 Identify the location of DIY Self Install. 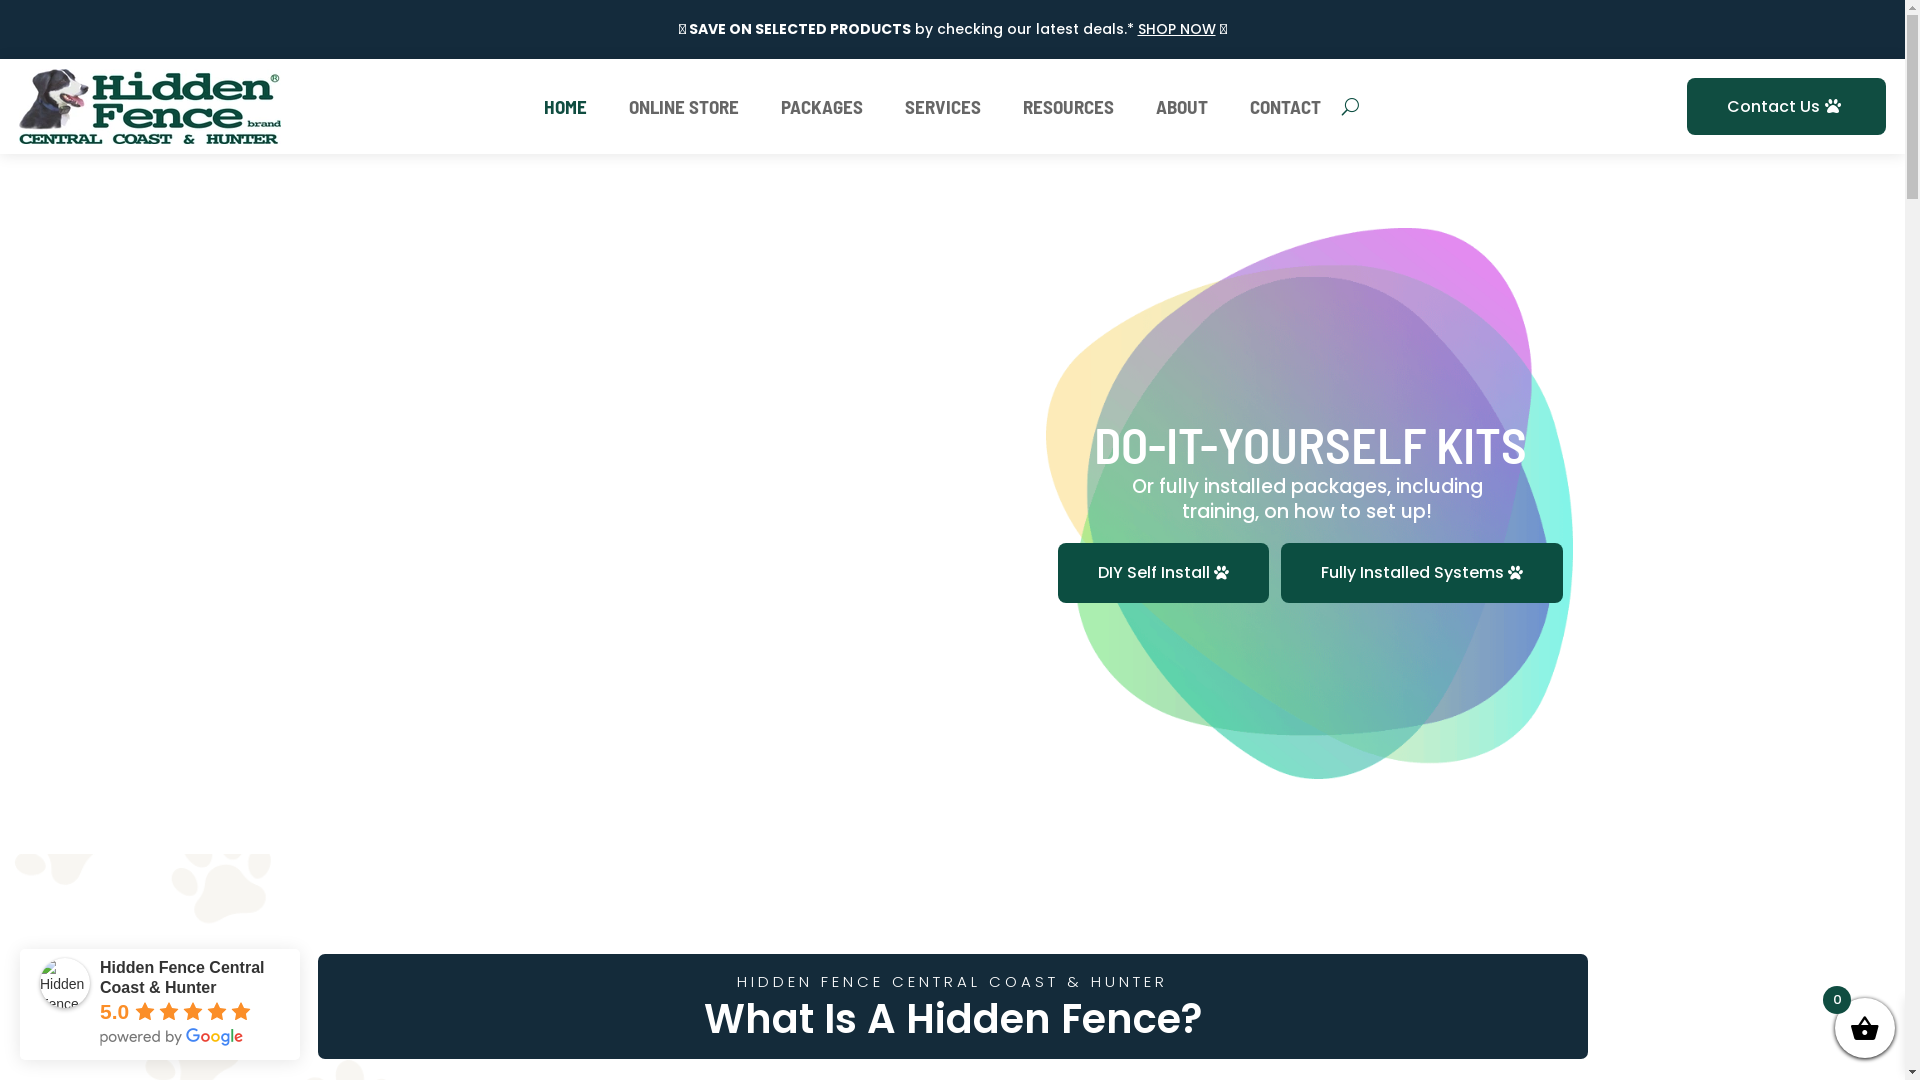
(1164, 573).